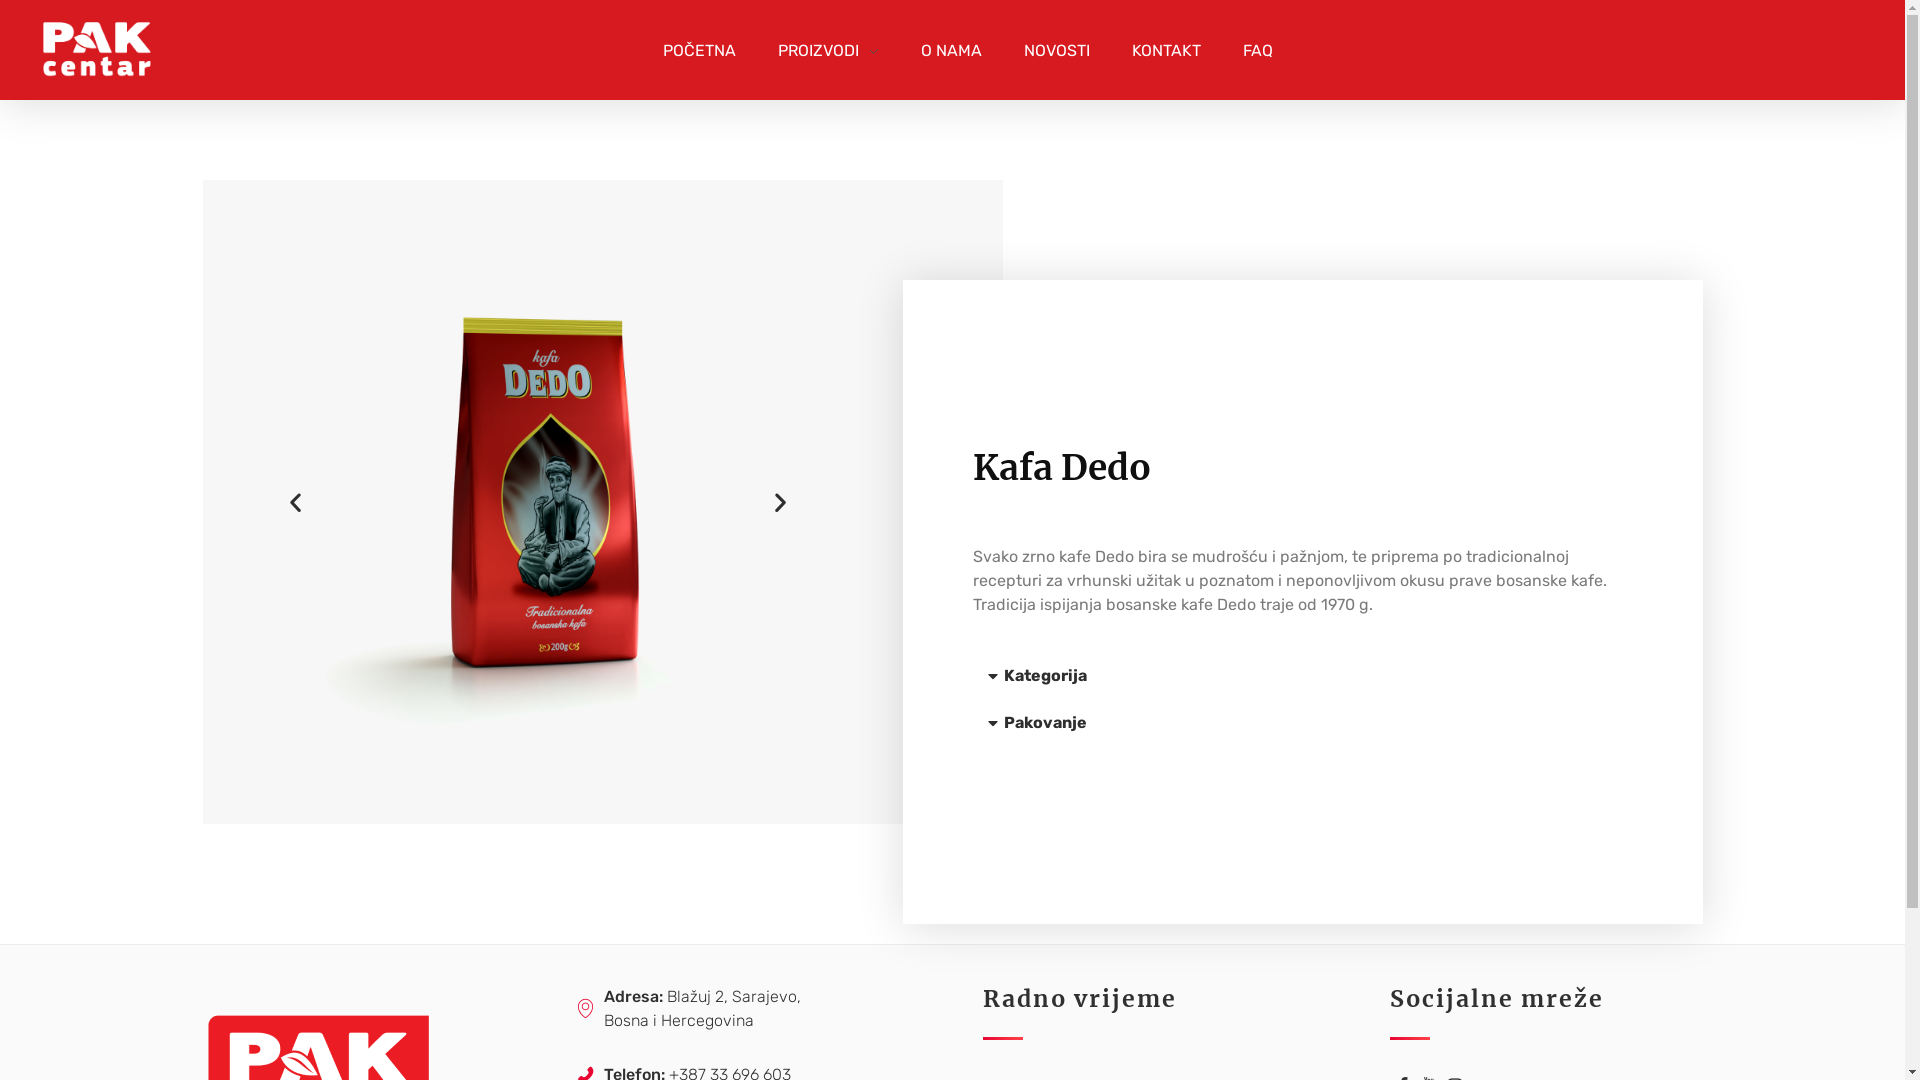  Describe the element at coordinates (1046, 722) in the screenshot. I see `Pakovanje` at that location.